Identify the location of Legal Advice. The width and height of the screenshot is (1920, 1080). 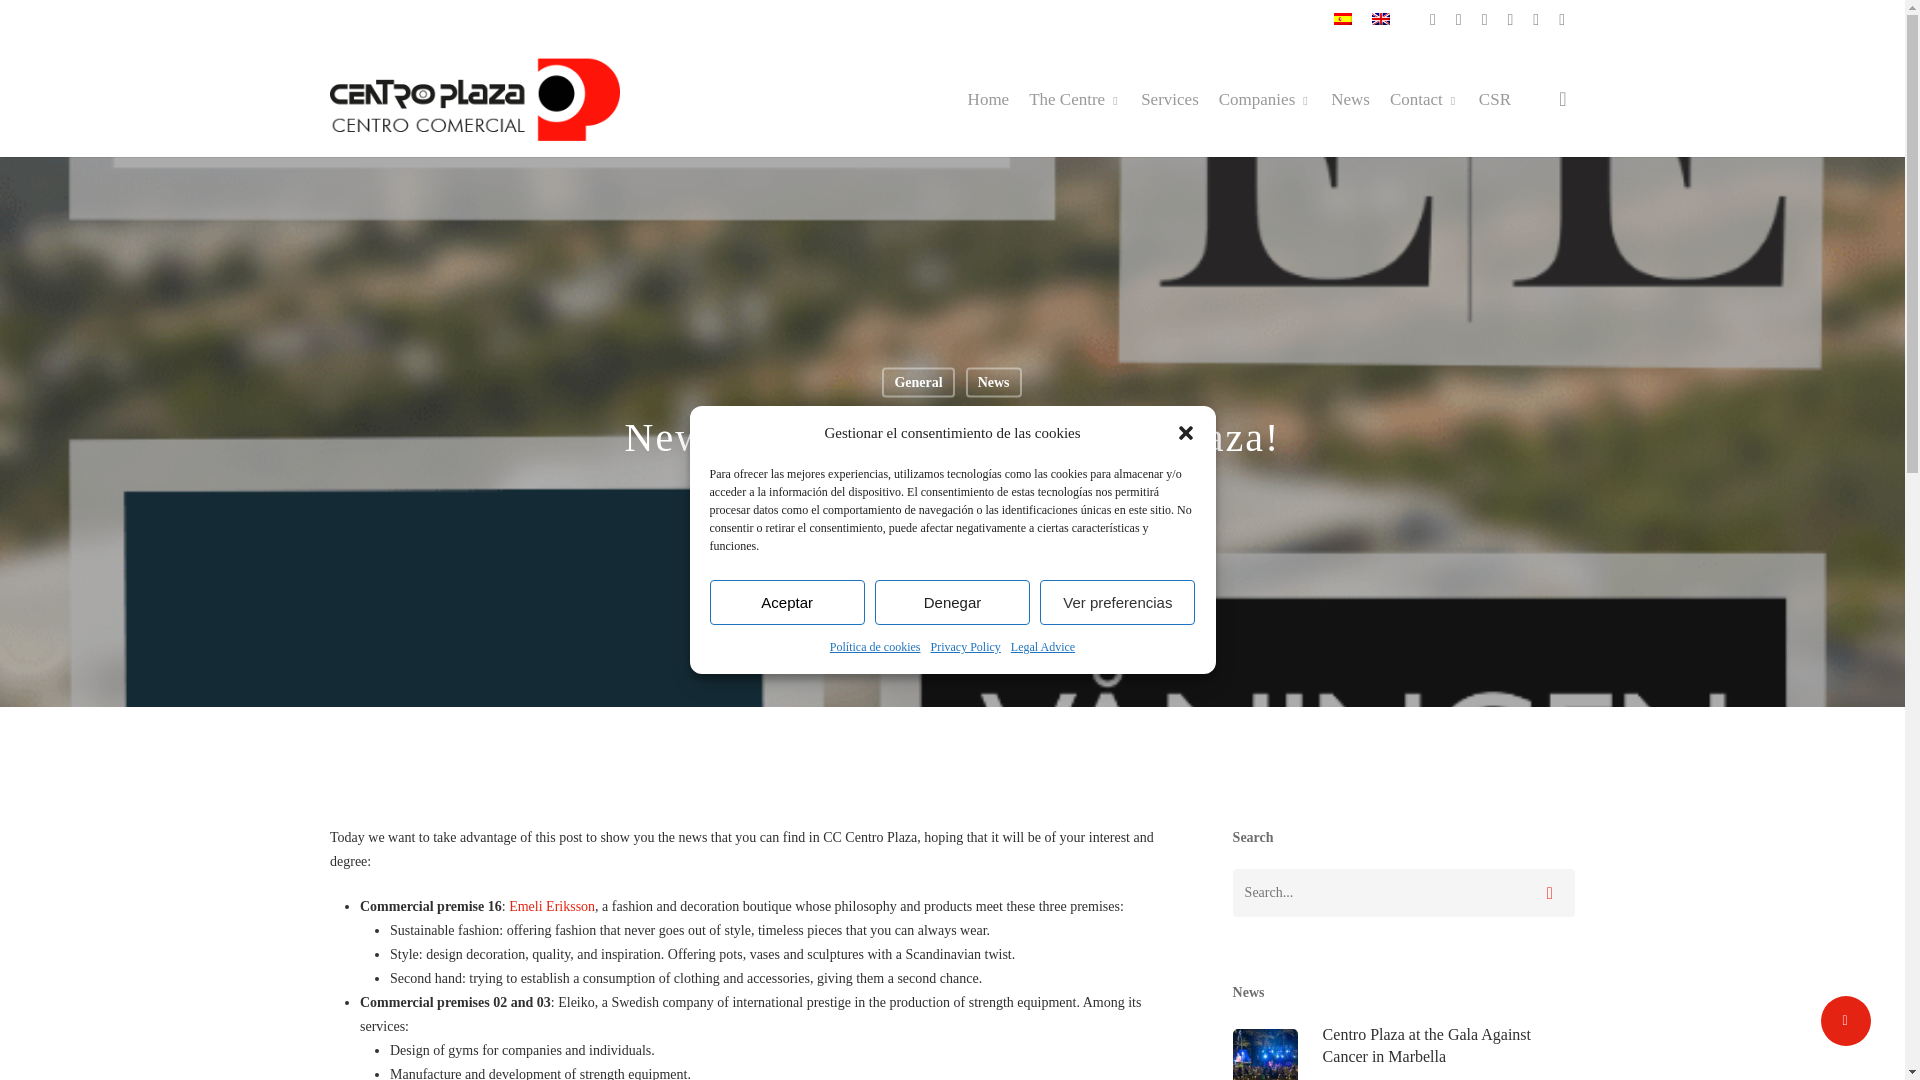
(1043, 646).